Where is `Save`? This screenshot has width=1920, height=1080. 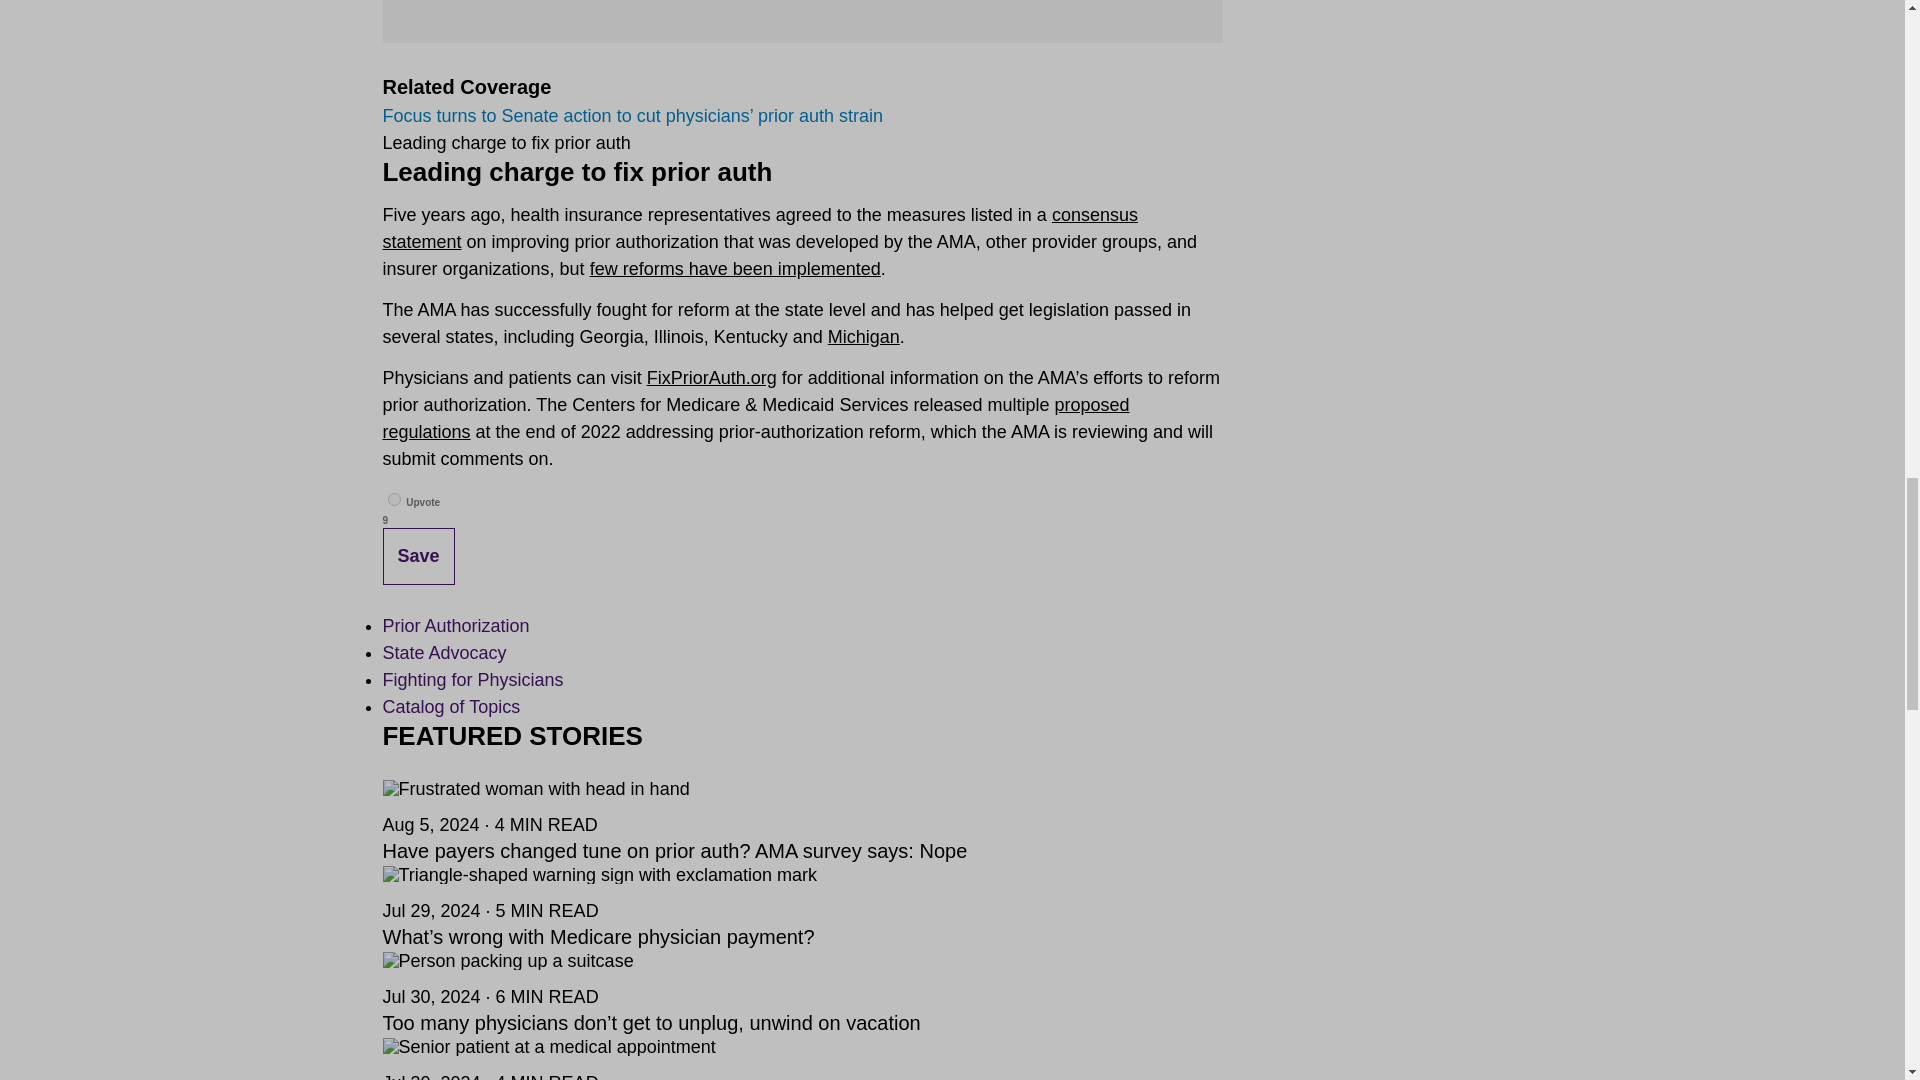
Save is located at coordinates (418, 556).